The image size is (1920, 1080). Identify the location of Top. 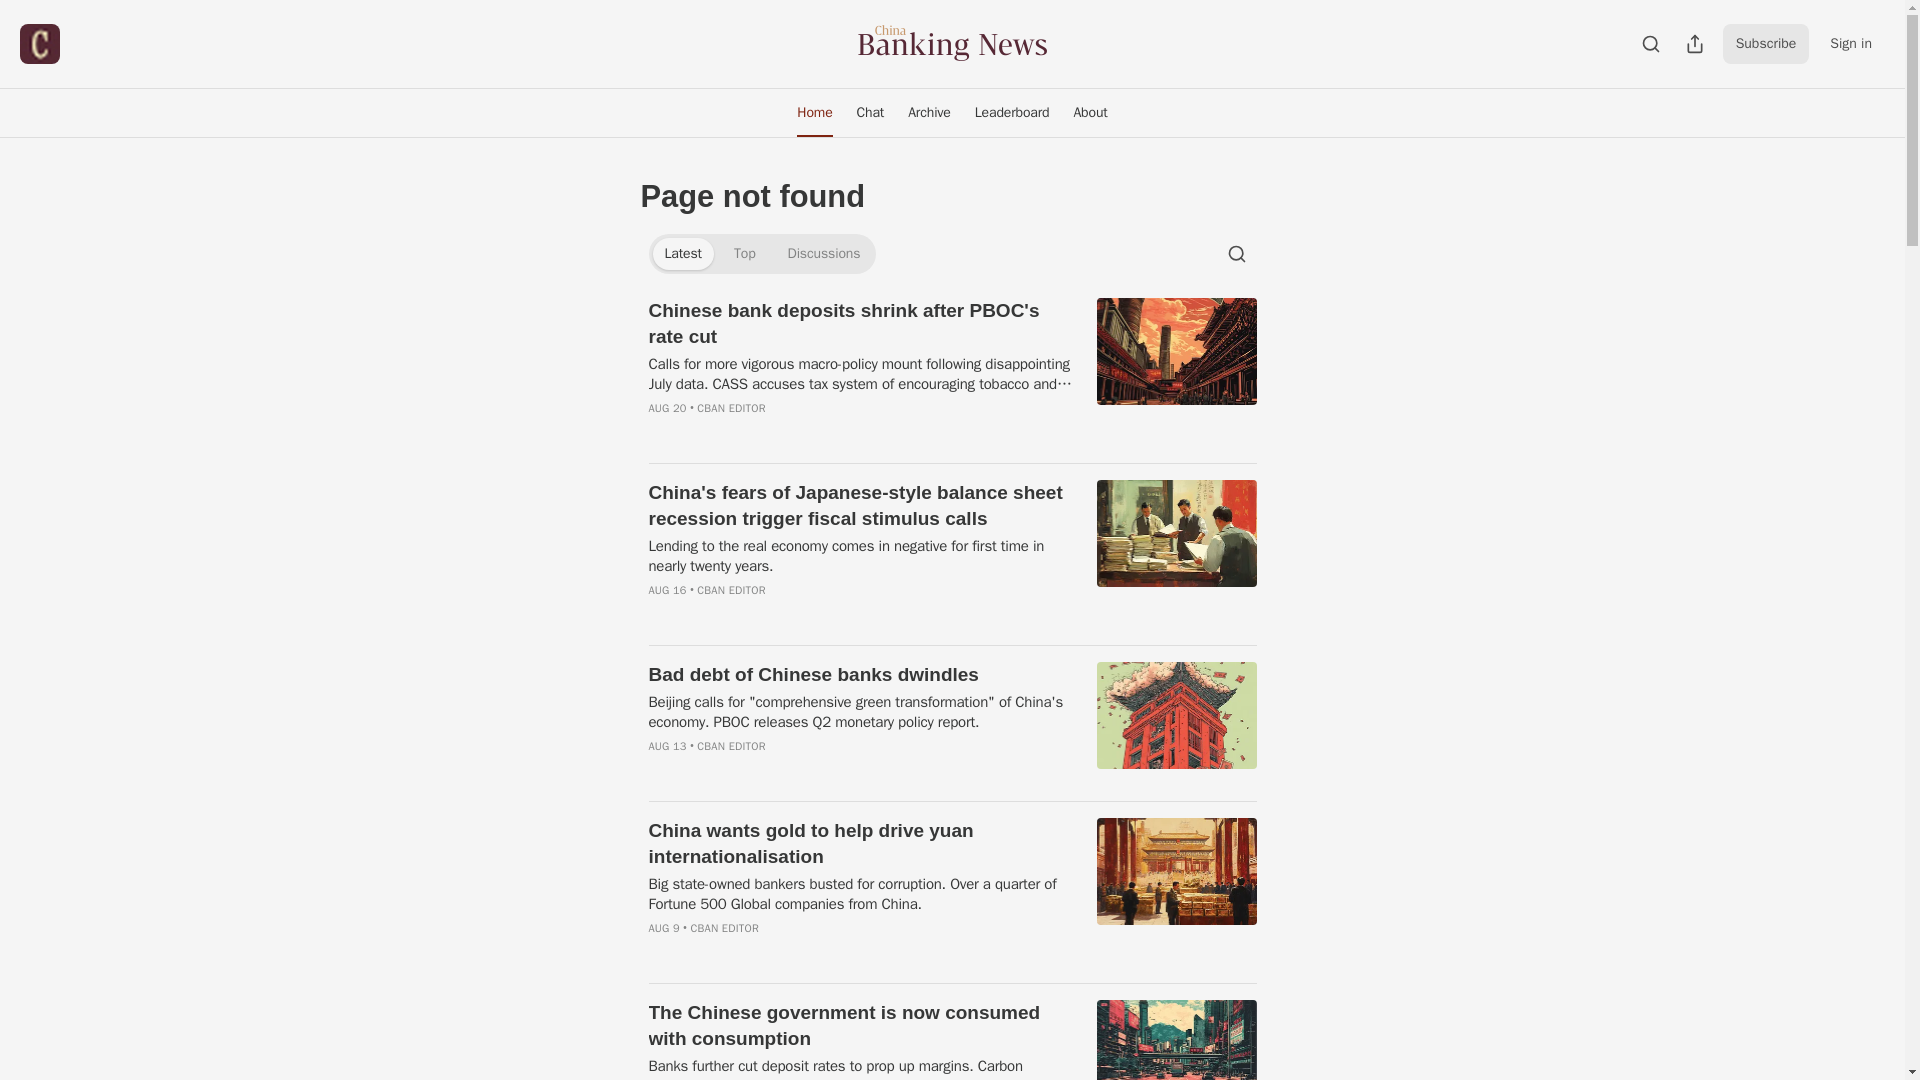
(744, 254).